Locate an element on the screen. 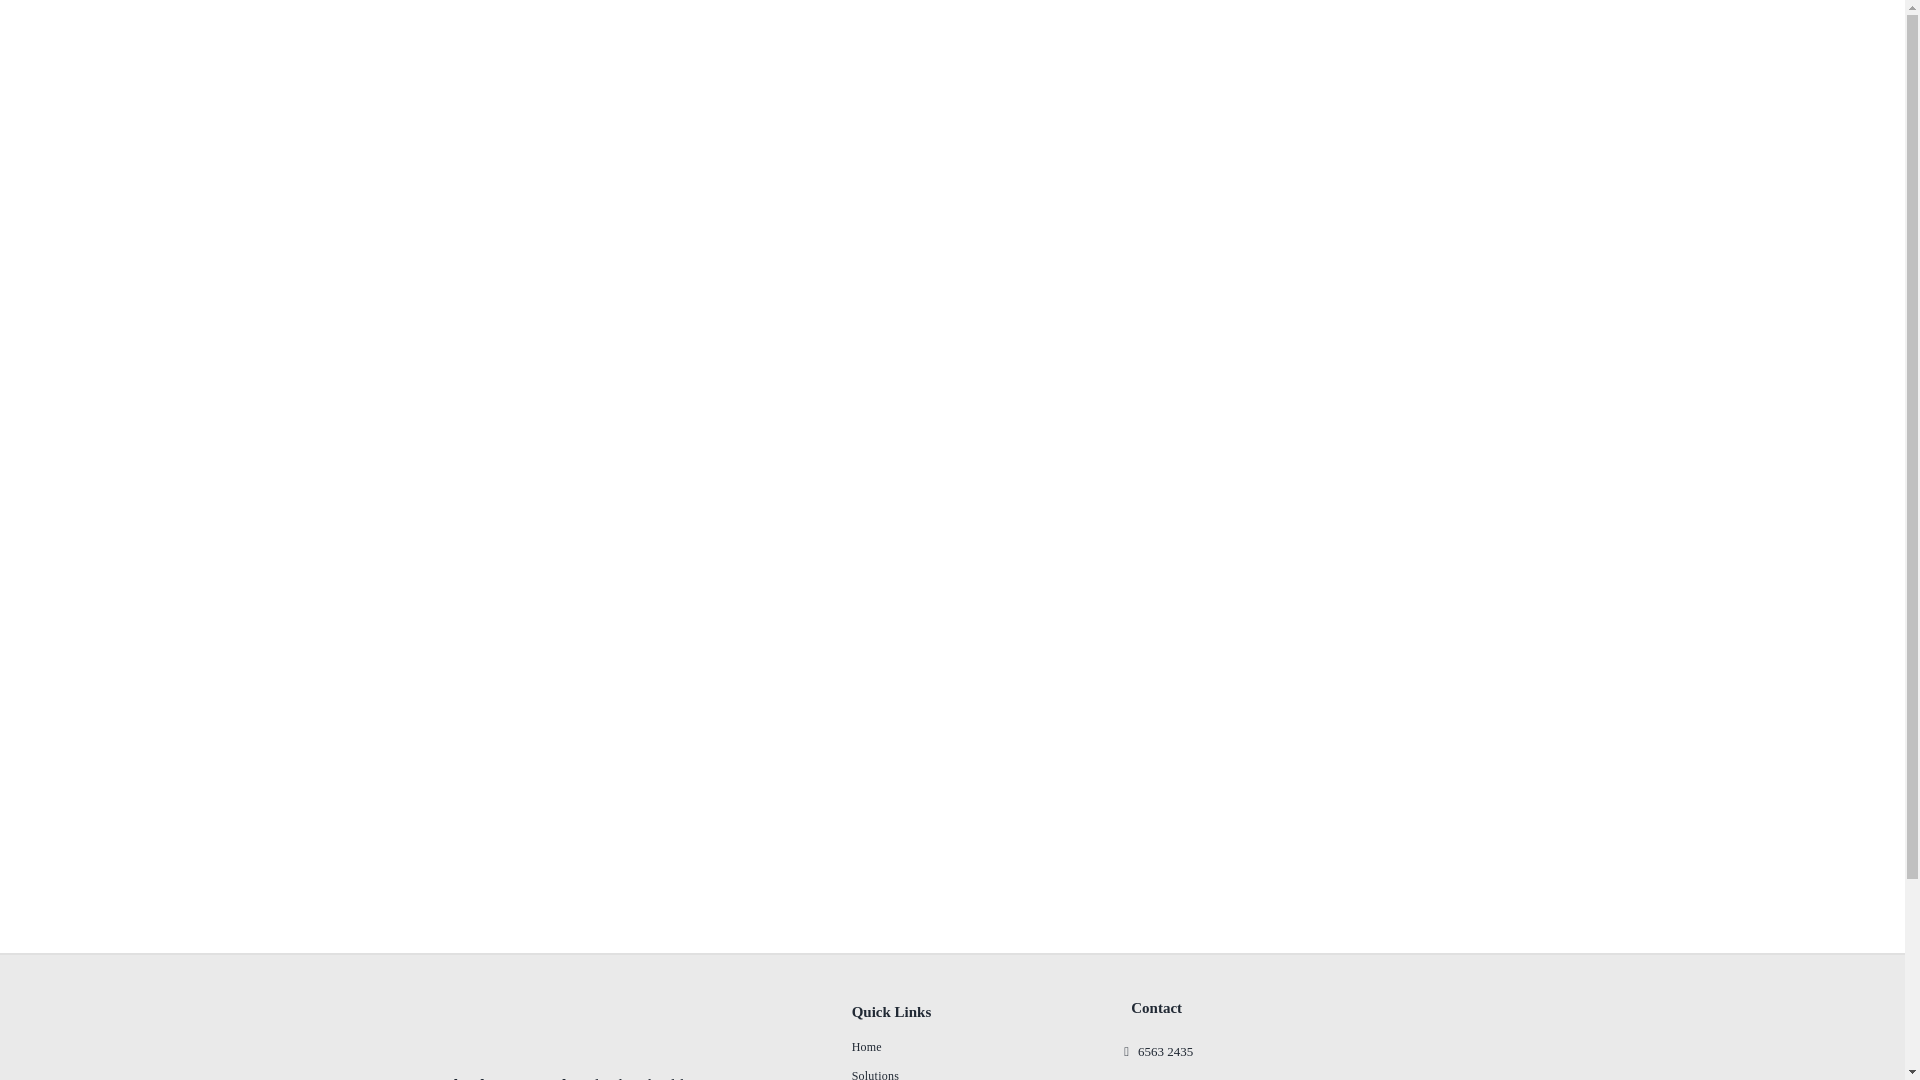 This screenshot has height=1080, width=1920. 6563 2435 is located at coordinates (1158, 1052).